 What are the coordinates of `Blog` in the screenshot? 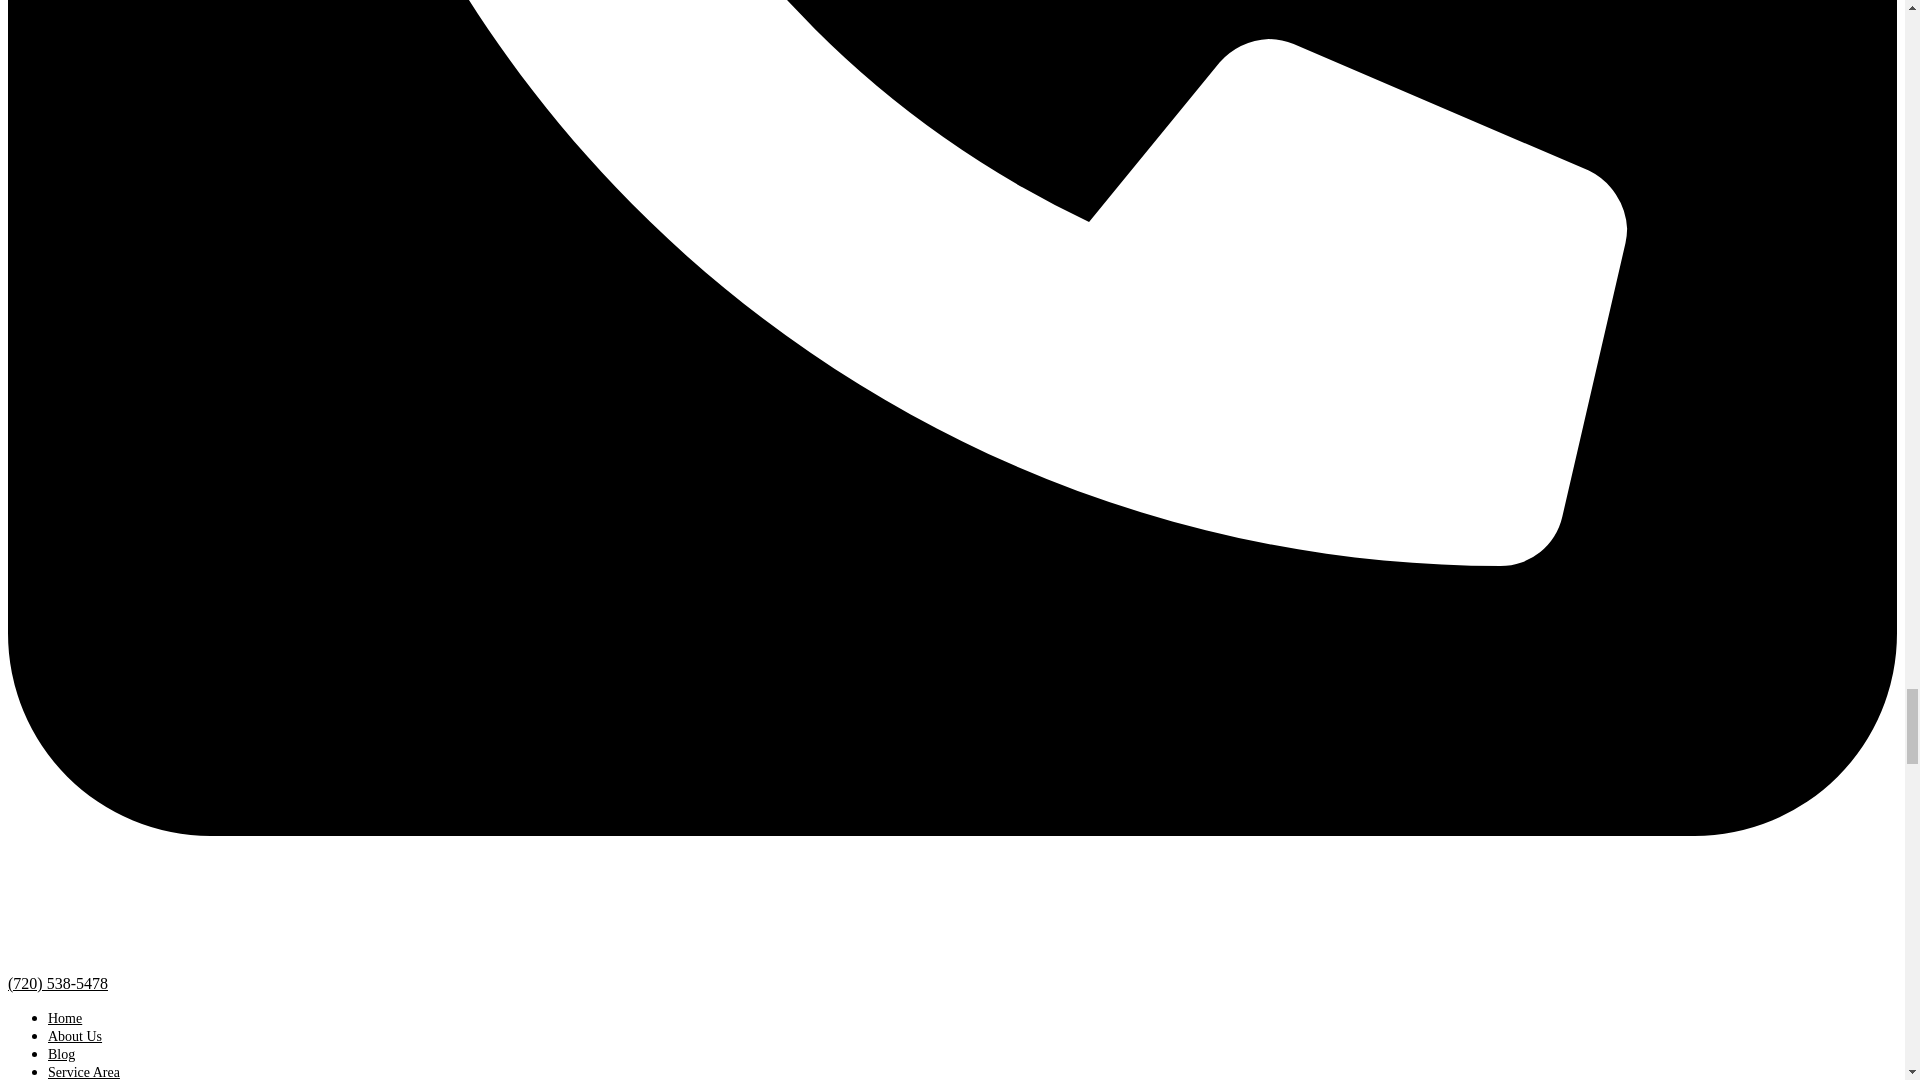 It's located at (61, 1054).